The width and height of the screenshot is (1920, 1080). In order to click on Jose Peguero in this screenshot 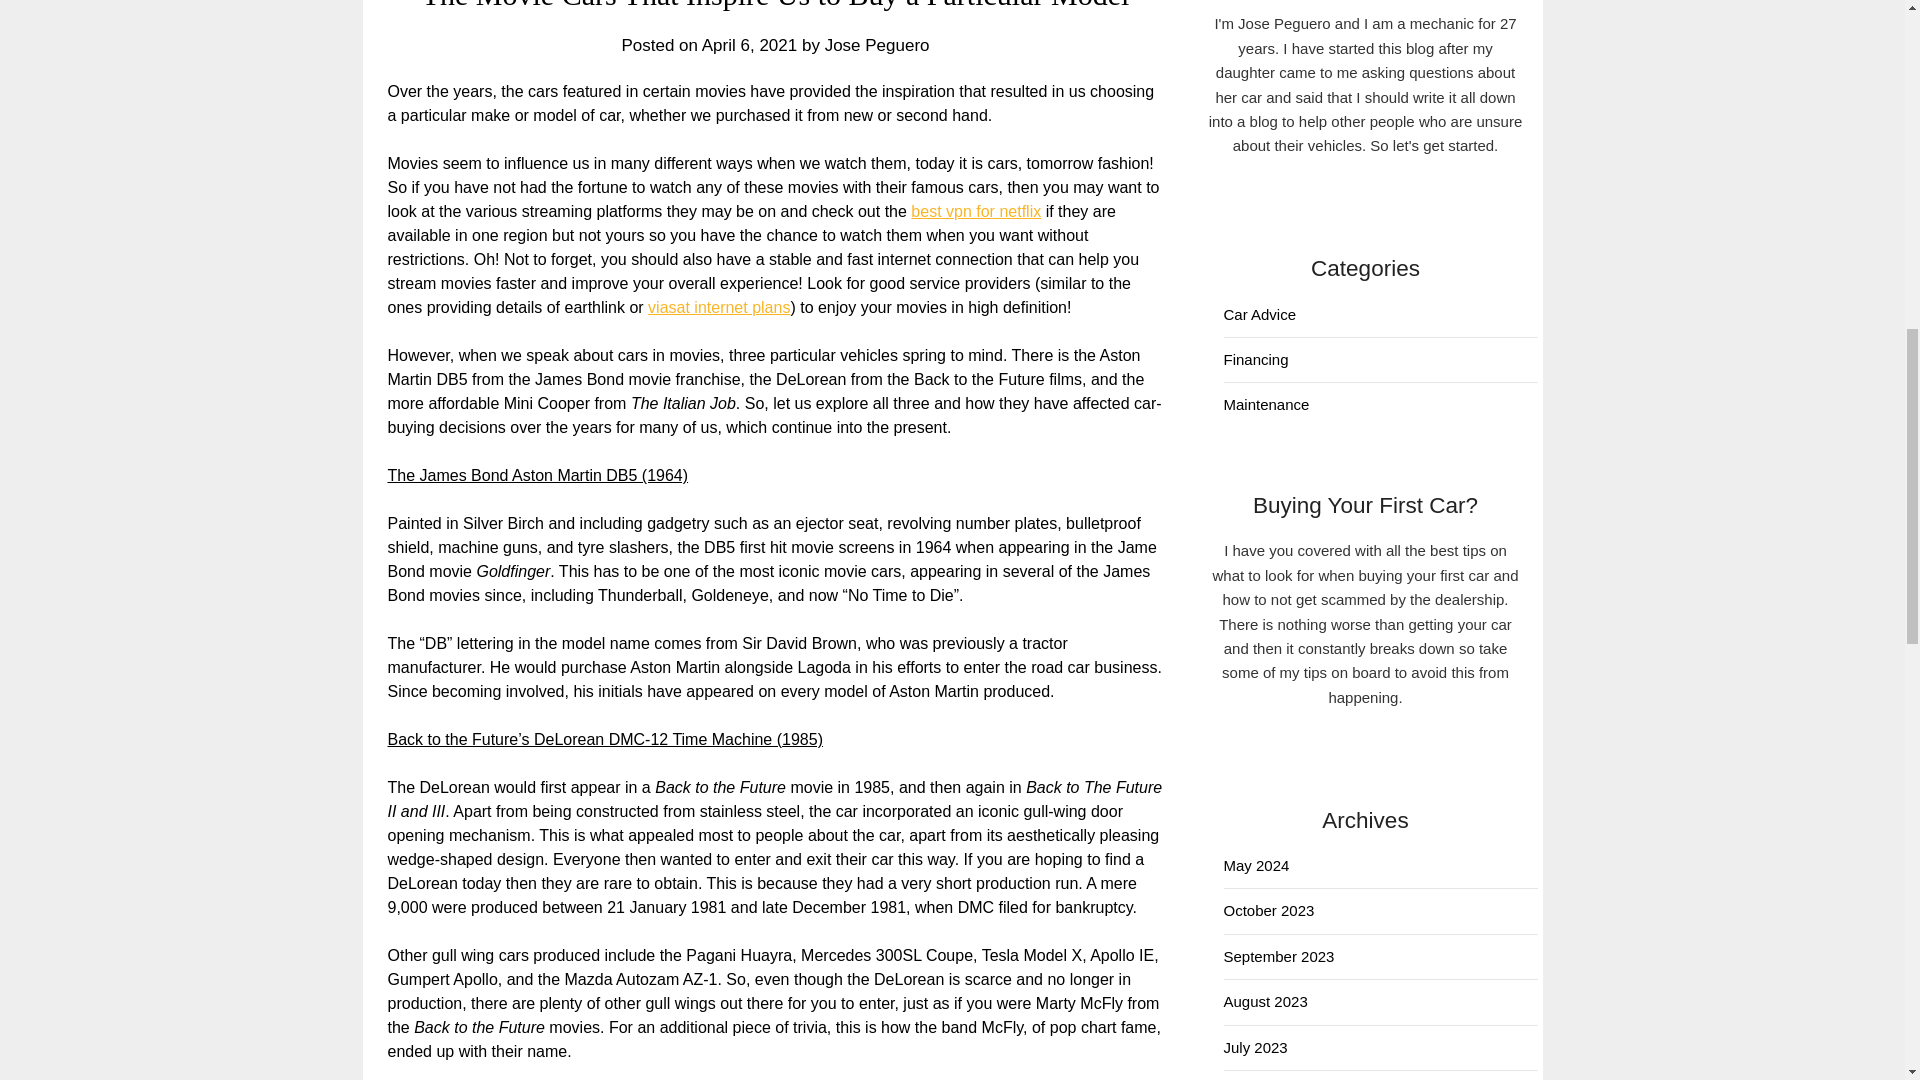, I will do `click(877, 45)`.